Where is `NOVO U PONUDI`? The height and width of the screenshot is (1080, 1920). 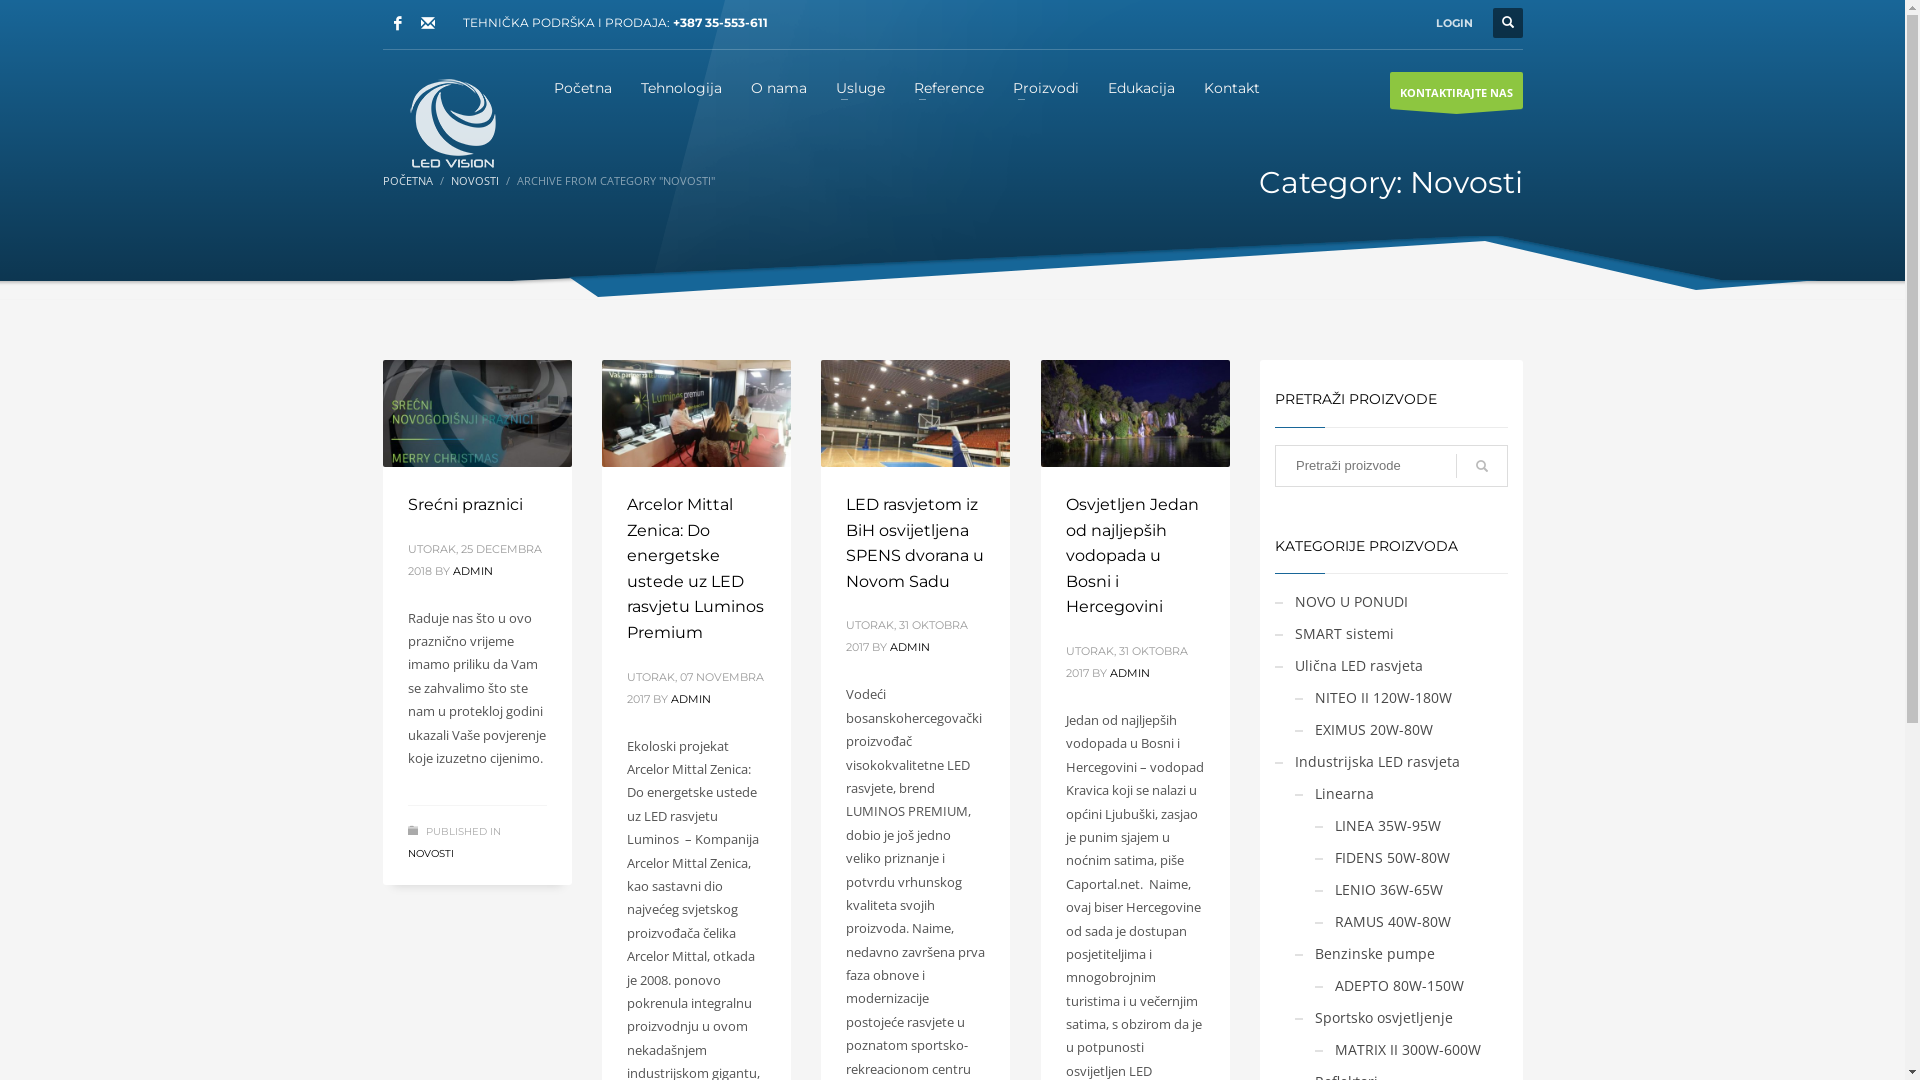 NOVO U PONUDI is located at coordinates (1342, 602).